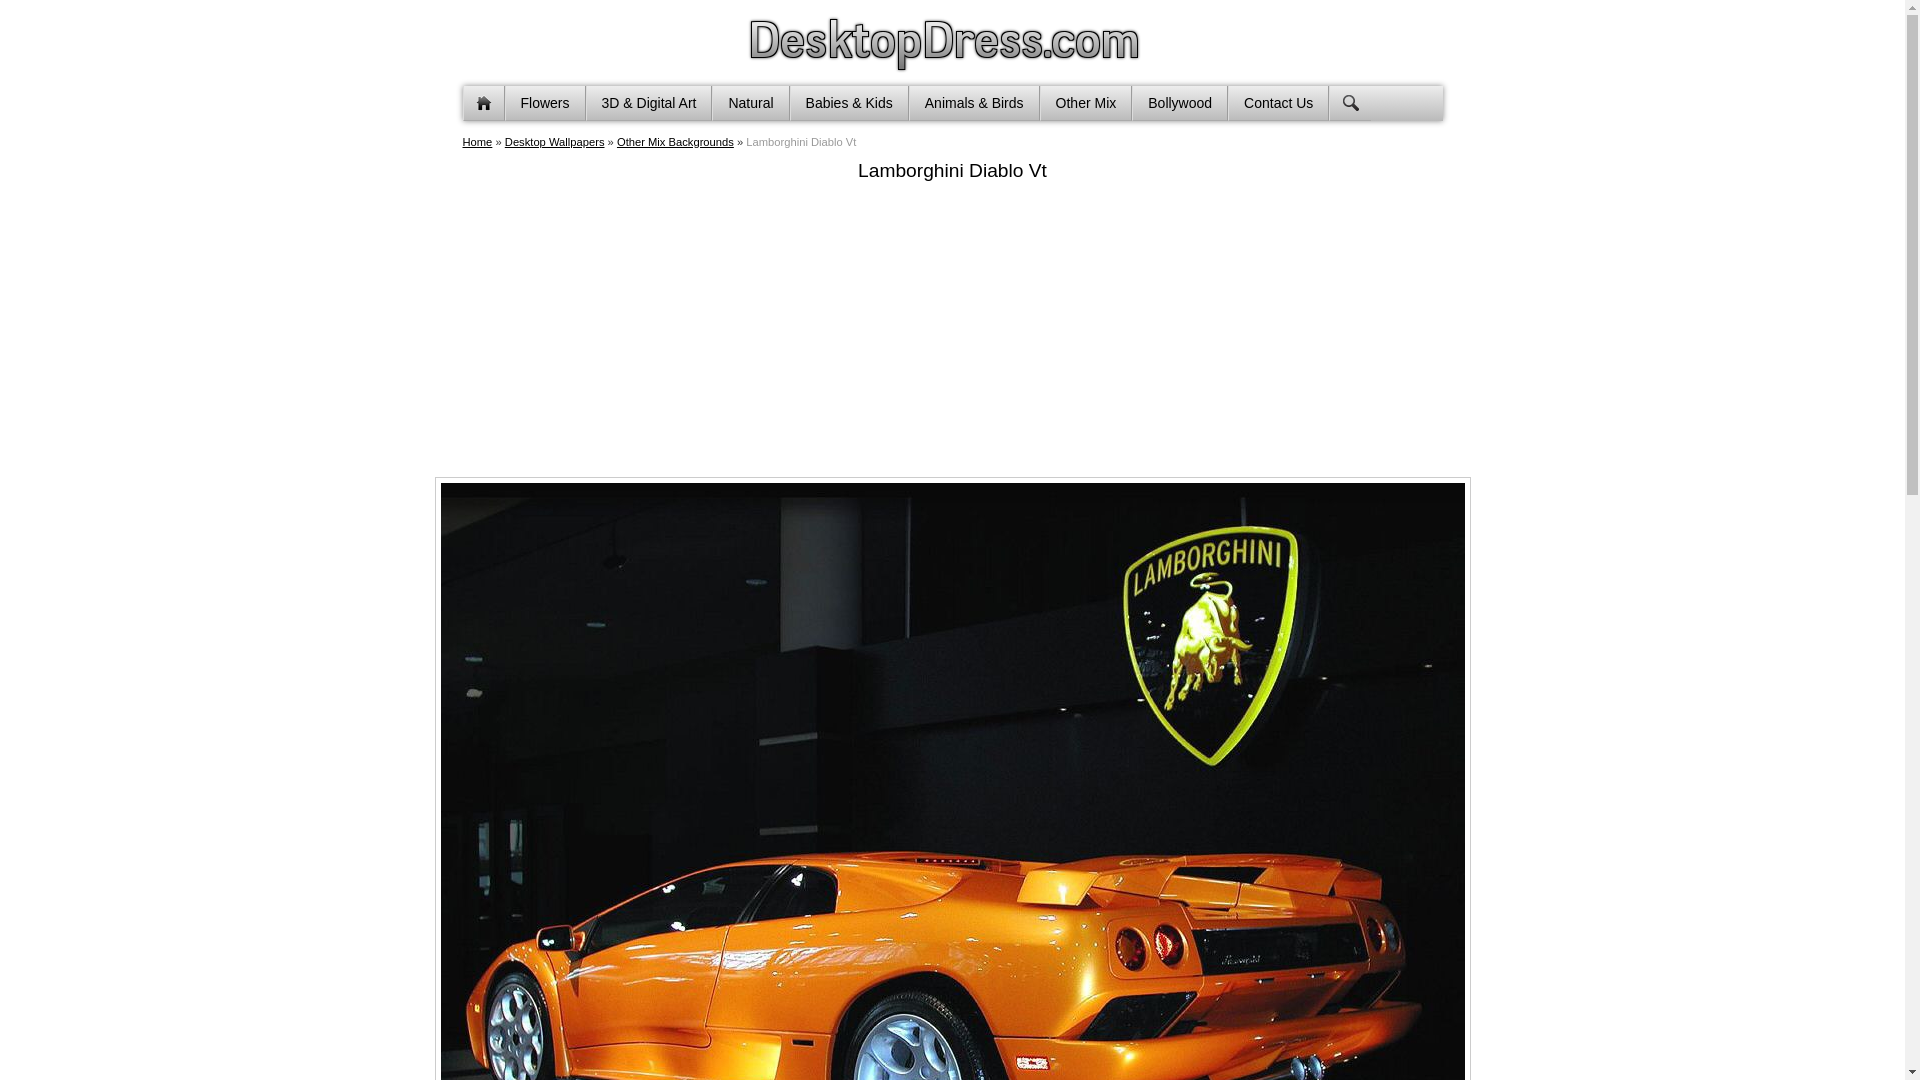 The height and width of the screenshot is (1080, 1920). What do you see at coordinates (544, 103) in the screenshot?
I see `Flowers` at bounding box center [544, 103].